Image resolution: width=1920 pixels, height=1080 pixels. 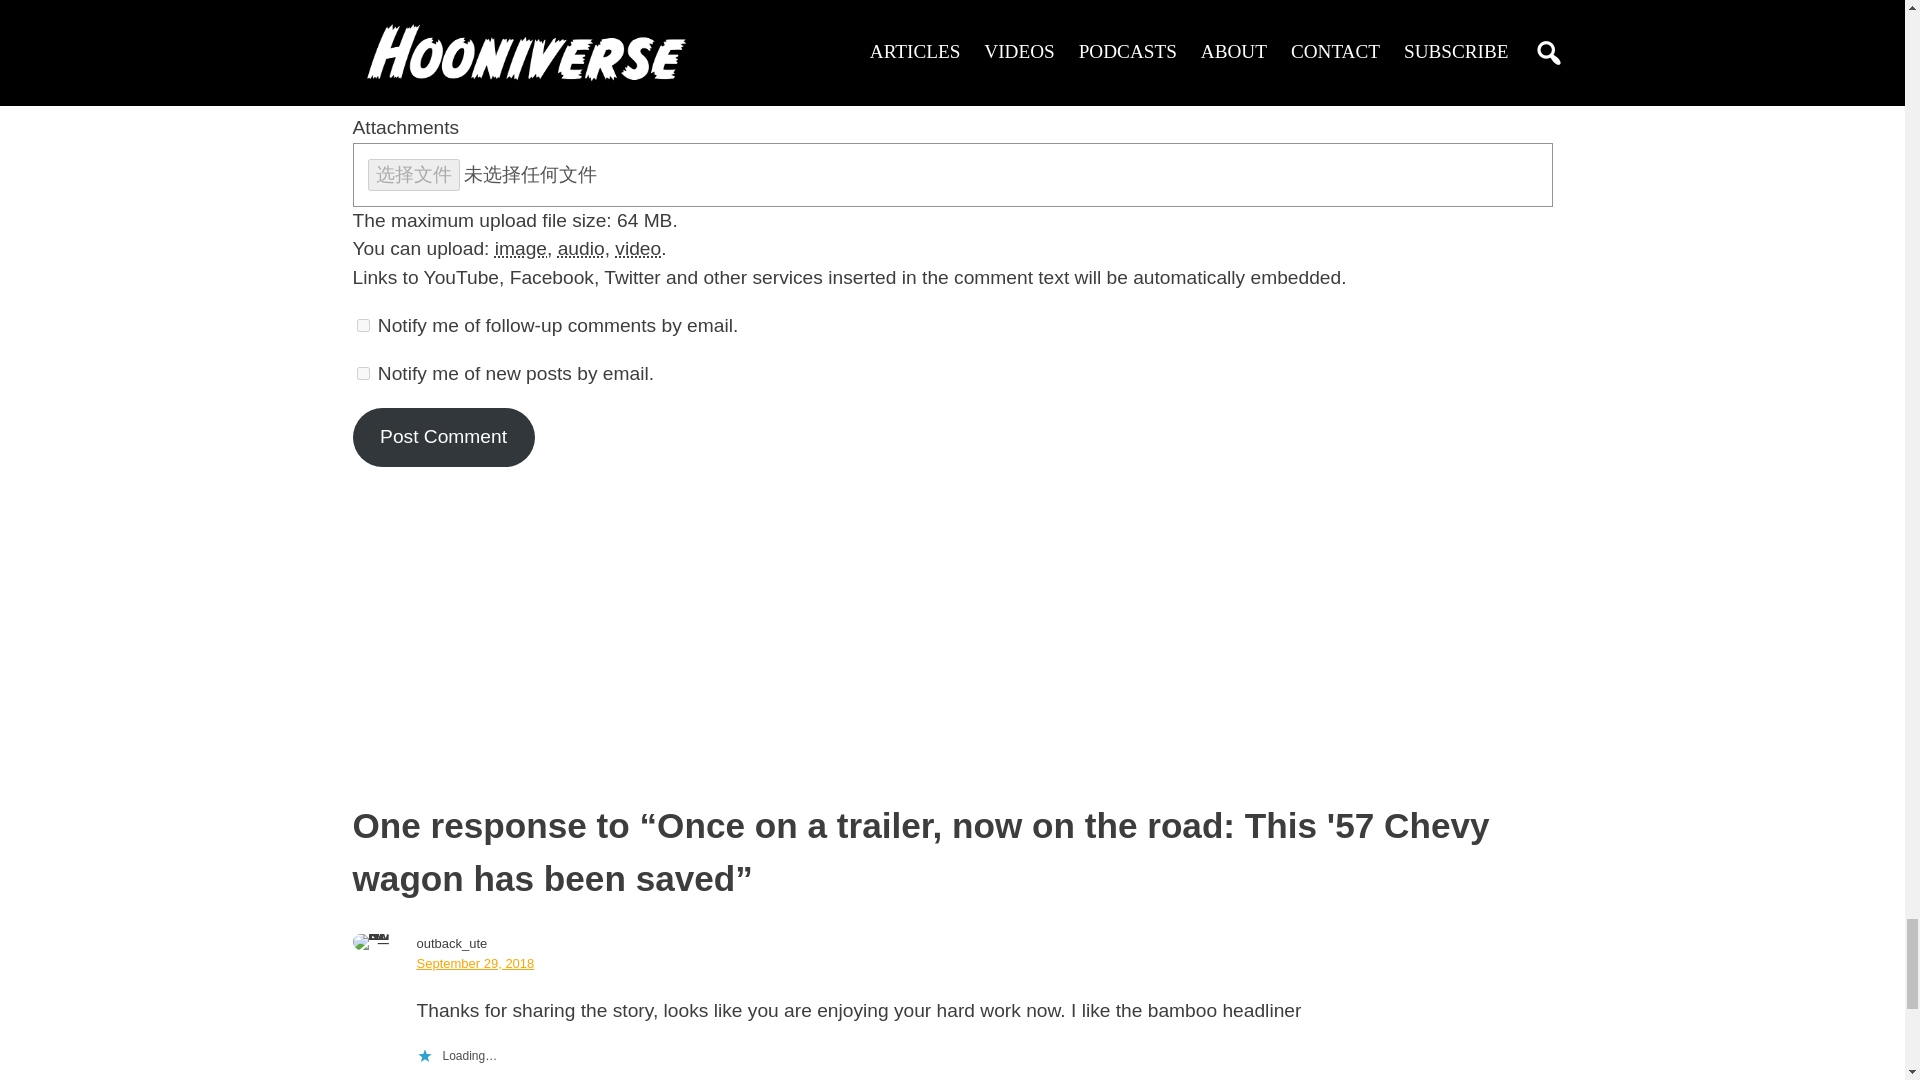 I want to click on mp3, m4a, m4b, aac, ram, wav, ogg, oga, flac, wma, mka, so click(x=581, y=248).